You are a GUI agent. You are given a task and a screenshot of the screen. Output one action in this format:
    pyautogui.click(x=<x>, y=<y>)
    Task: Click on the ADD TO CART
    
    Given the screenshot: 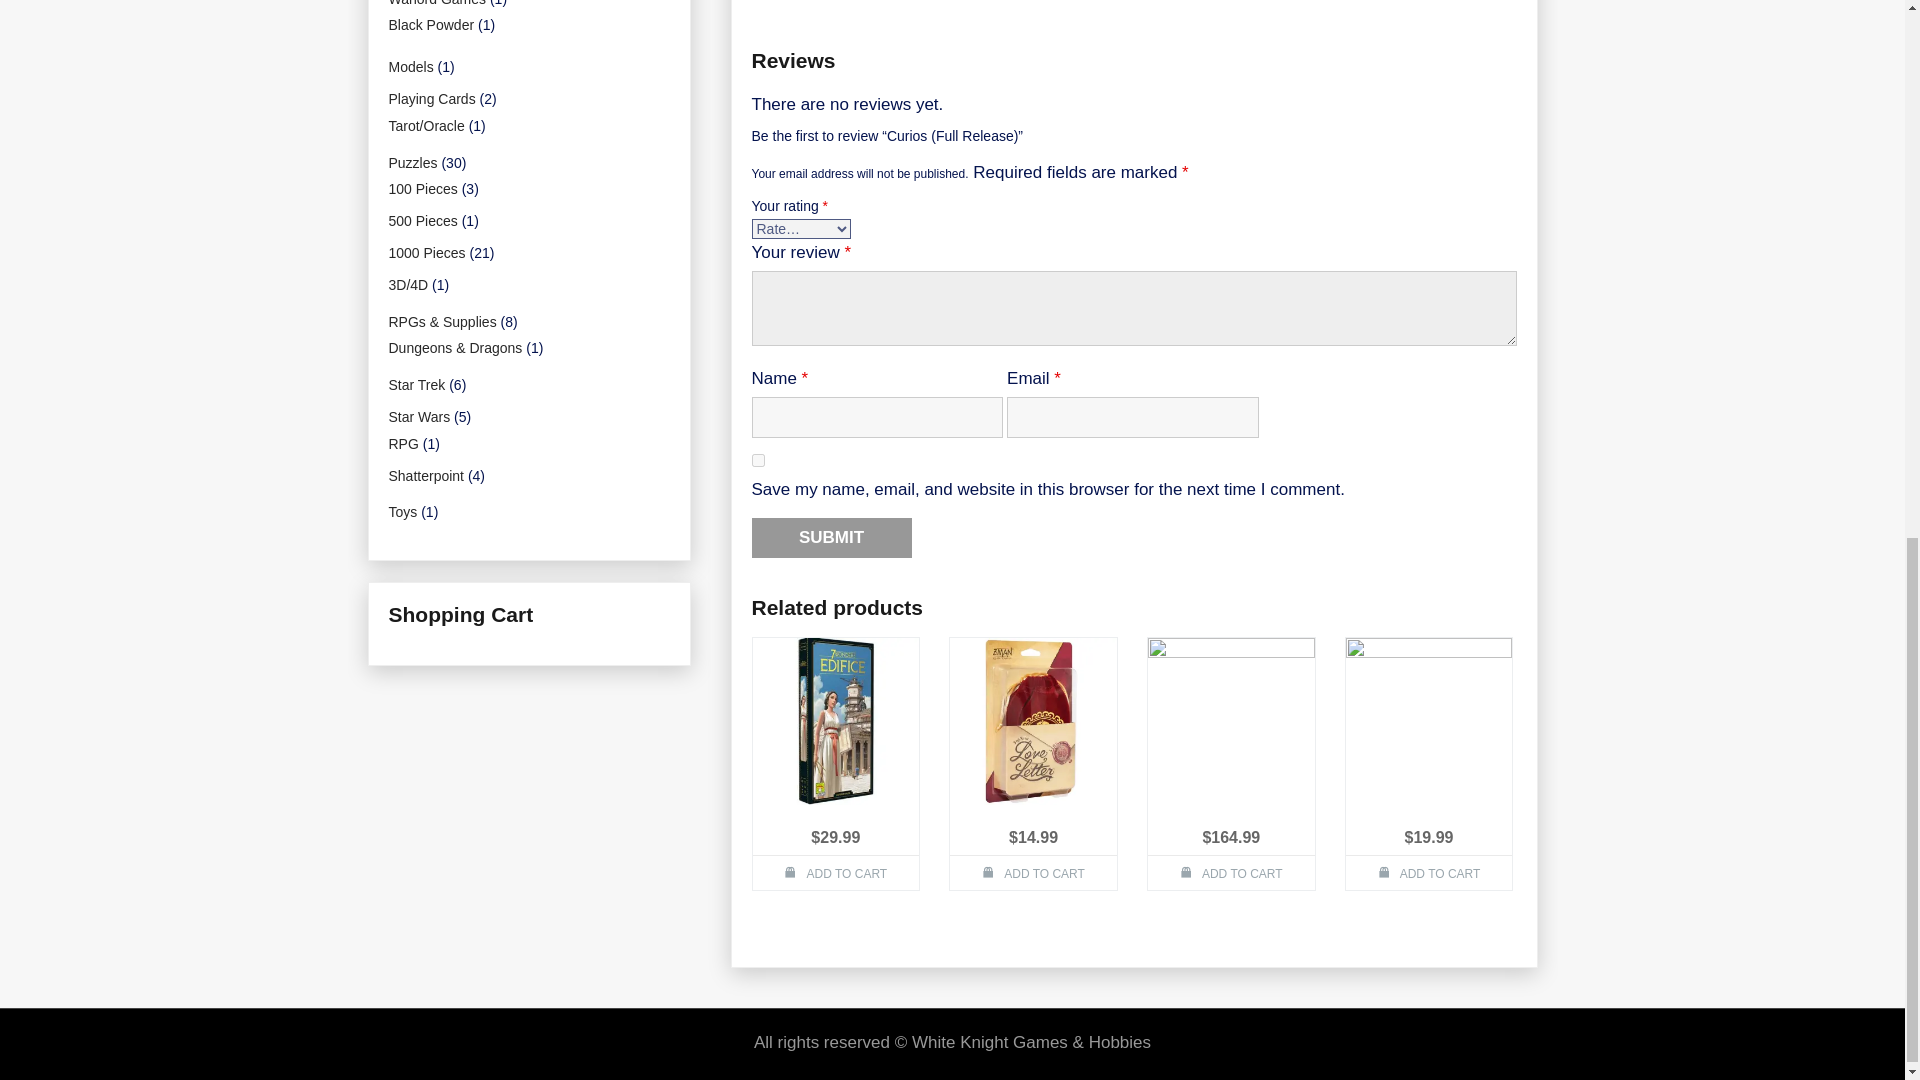 What is the action you would take?
    pyautogui.click(x=1428, y=872)
    